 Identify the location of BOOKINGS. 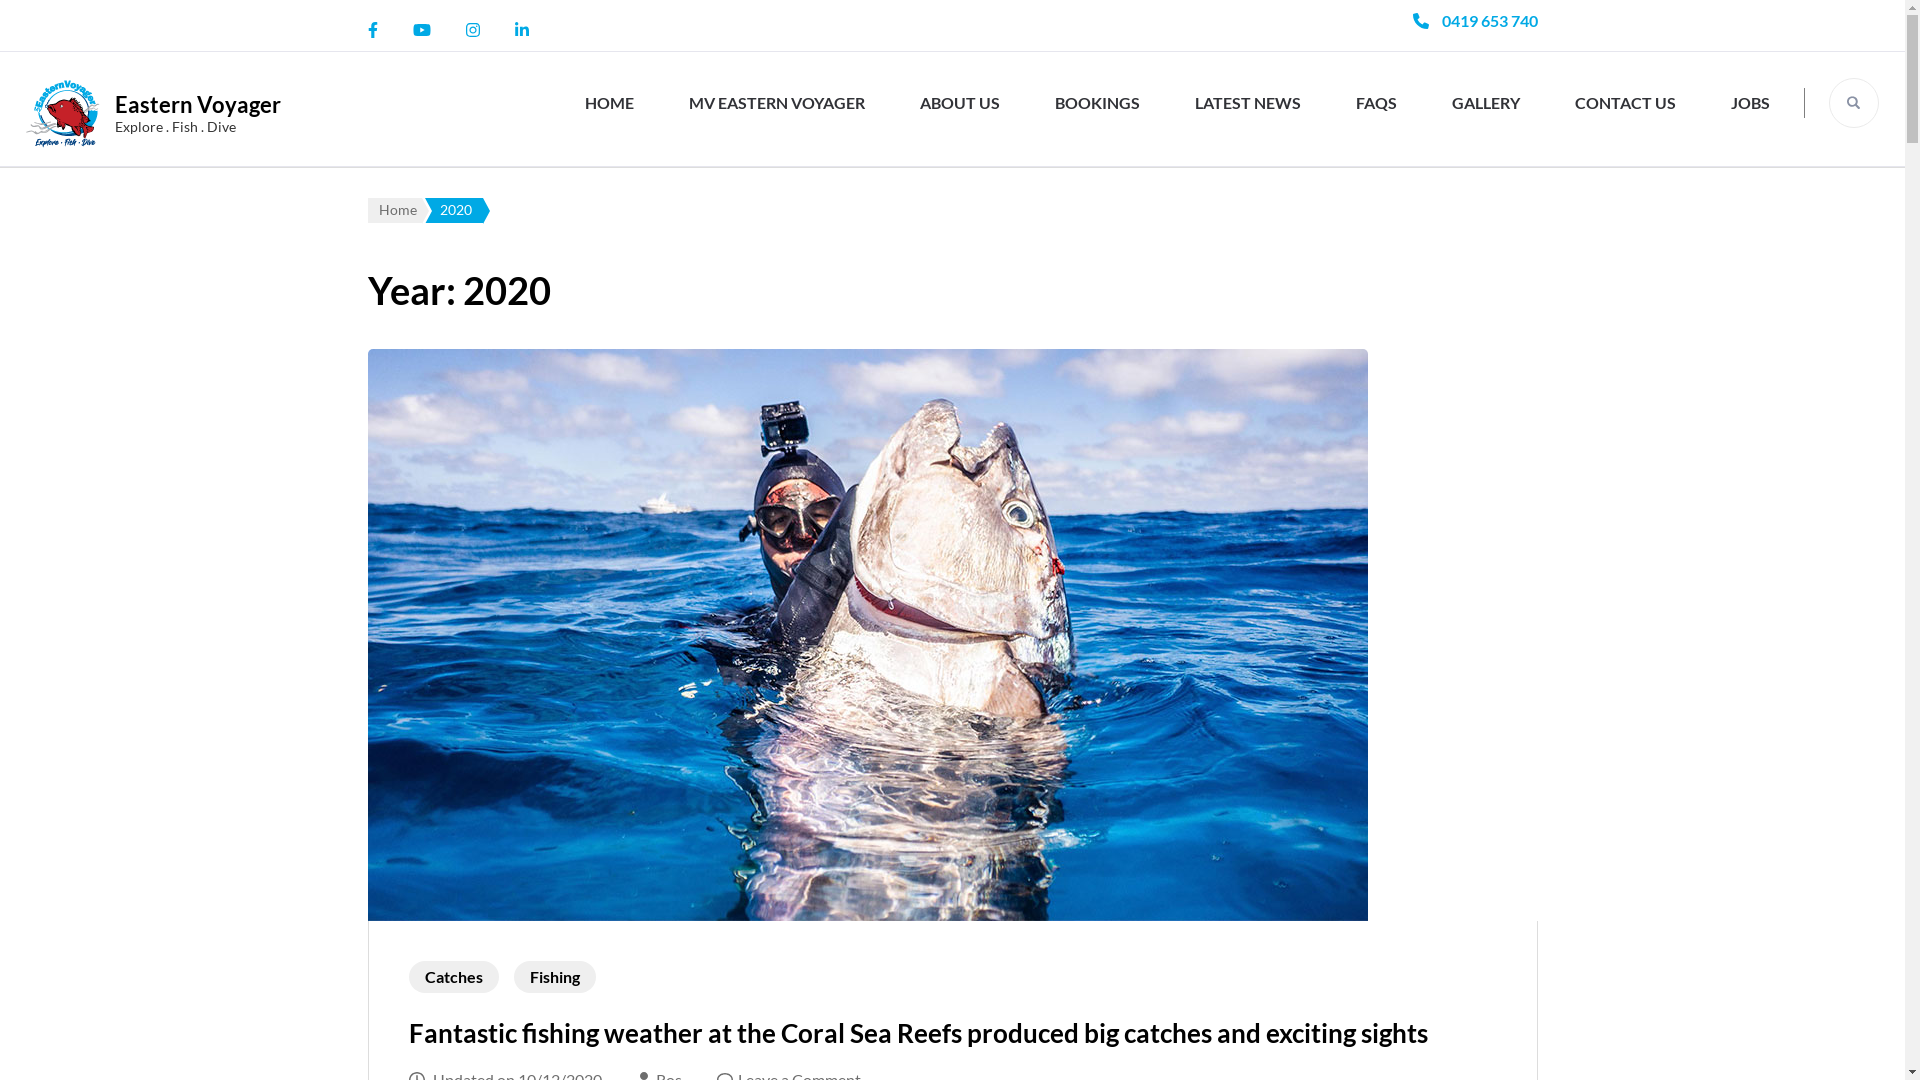
(1098, 102).